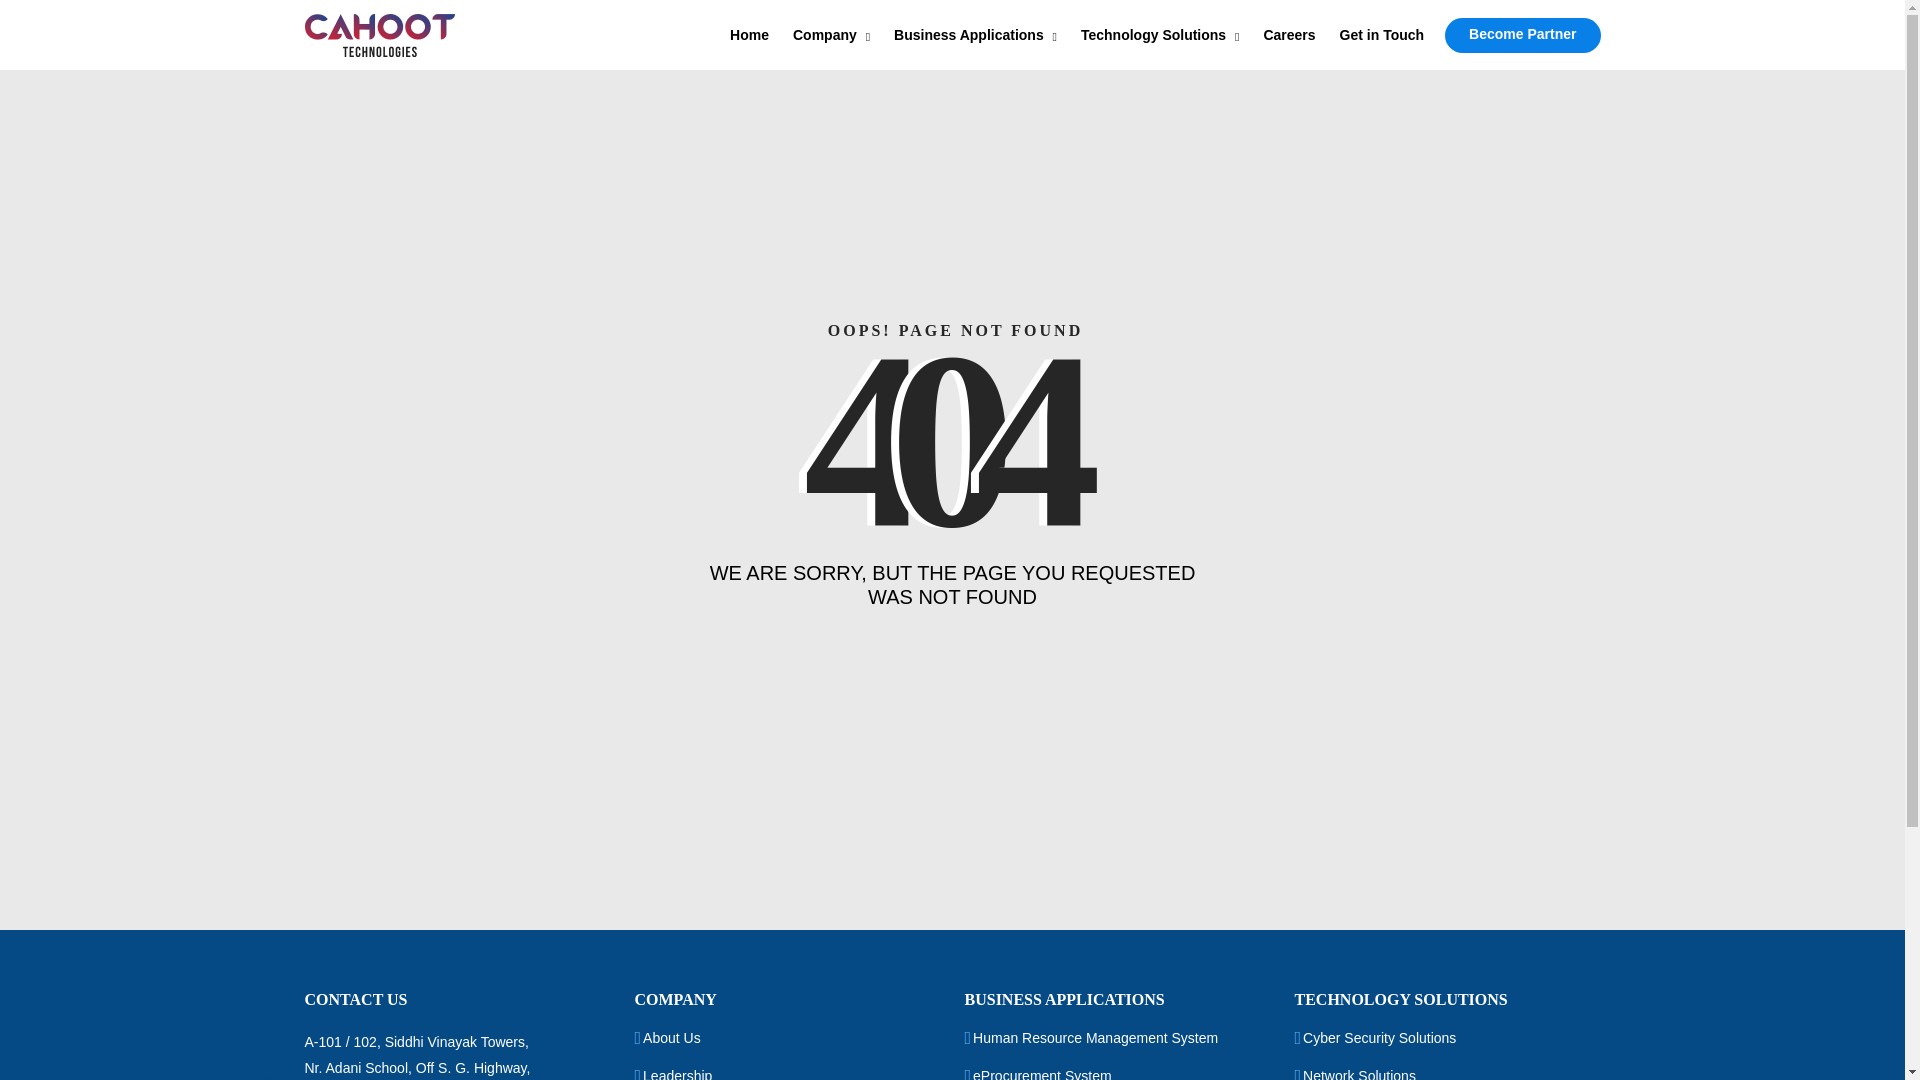 The width and height of the screenshot is (1920, 1080). I want to click on Technology Solutions, so click(1160, 34).